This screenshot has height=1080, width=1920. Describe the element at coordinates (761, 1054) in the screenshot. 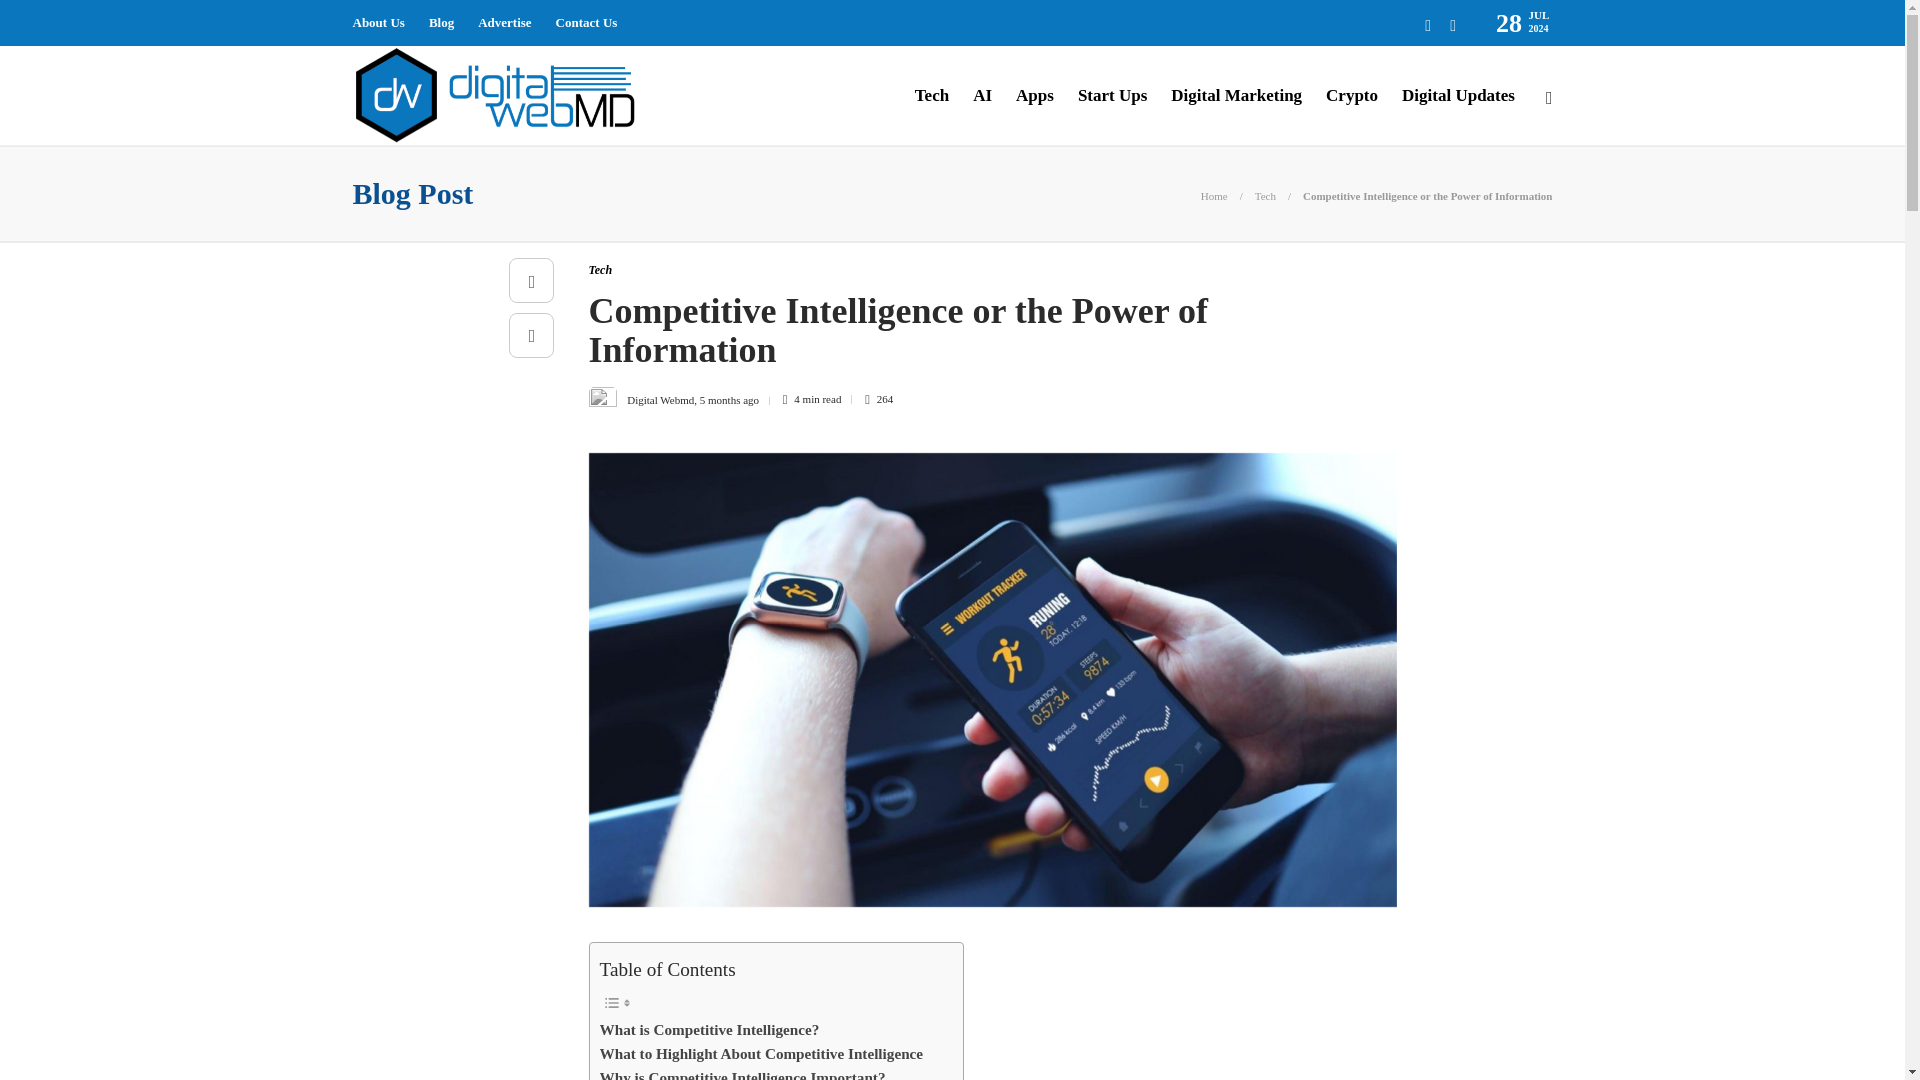

I see `What to Highlight About Competitive Intelligence` at that location.